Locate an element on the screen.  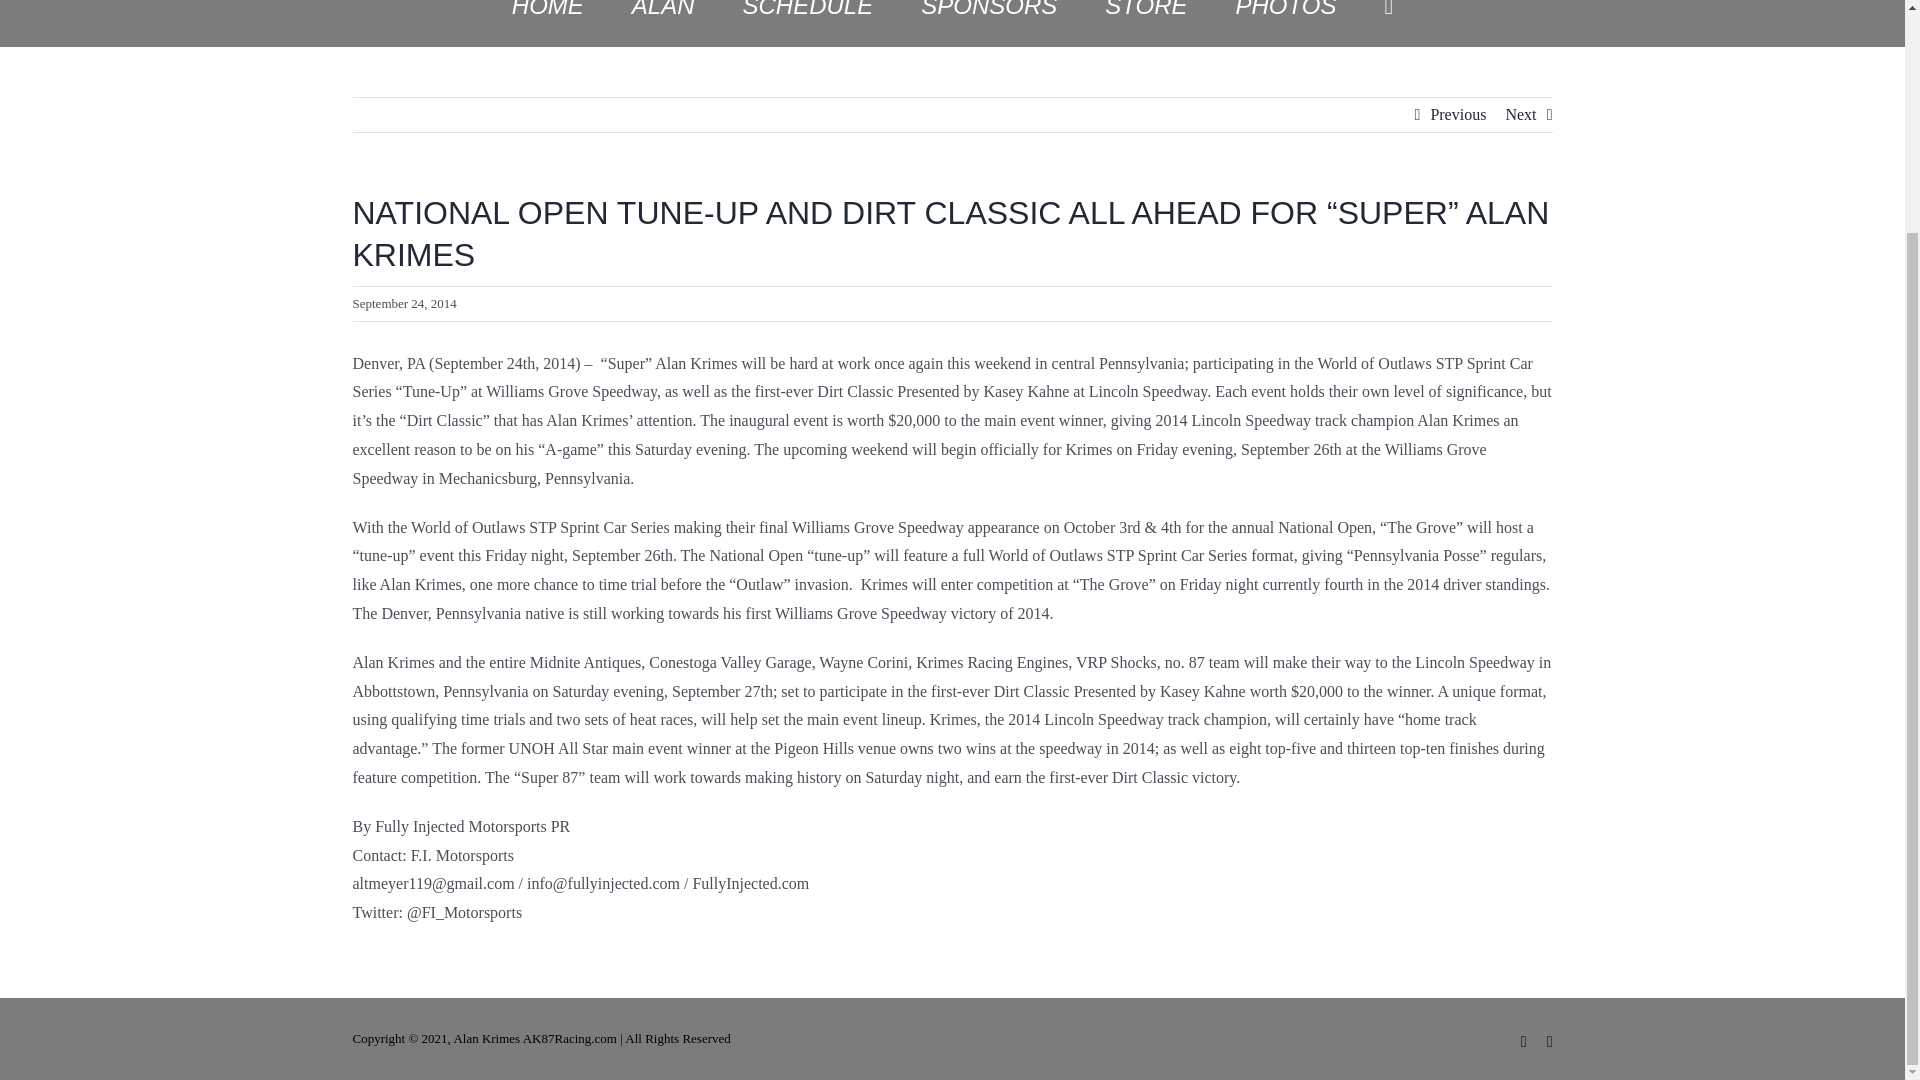
STORE is located at coordinates (1146, 23).